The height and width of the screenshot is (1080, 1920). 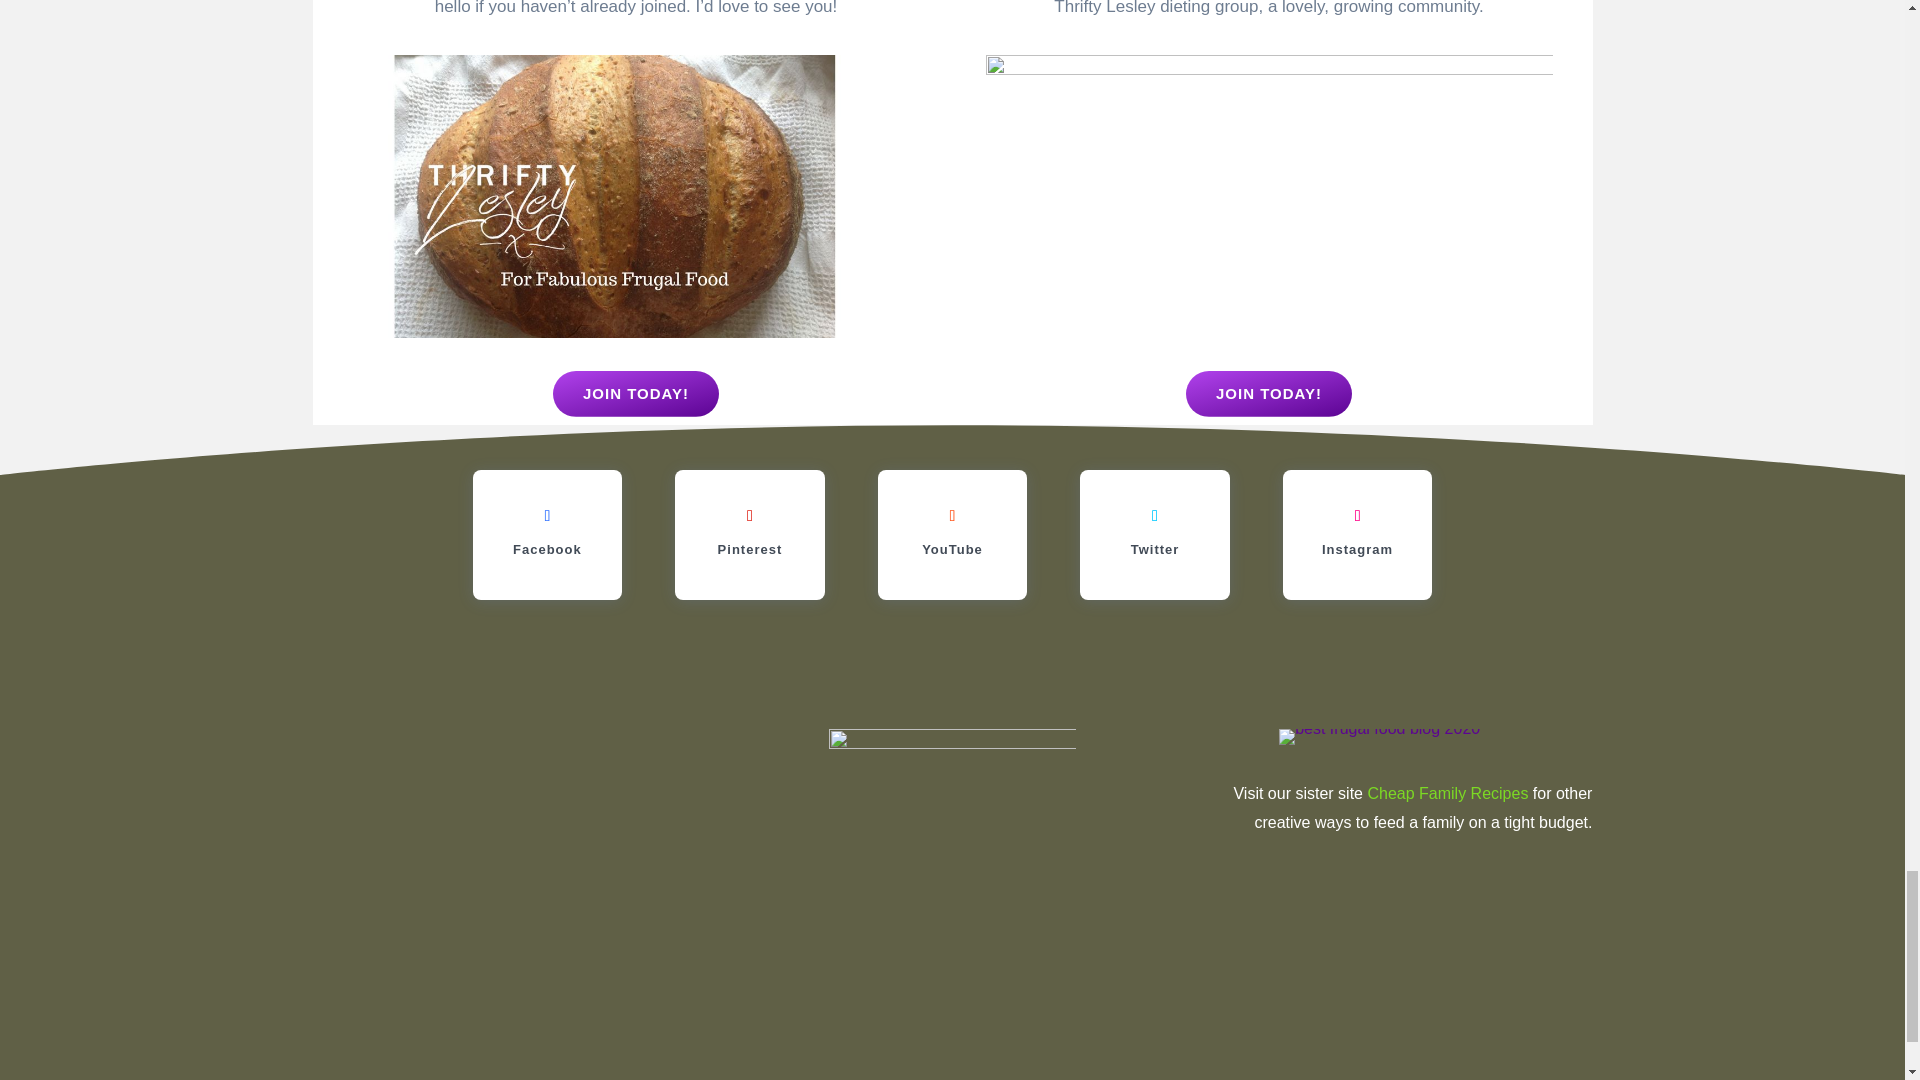 What do you see at coordinates (952, 516) in the screenshot?
I see `Follow on Youtube` at bounding box center [952, 516].